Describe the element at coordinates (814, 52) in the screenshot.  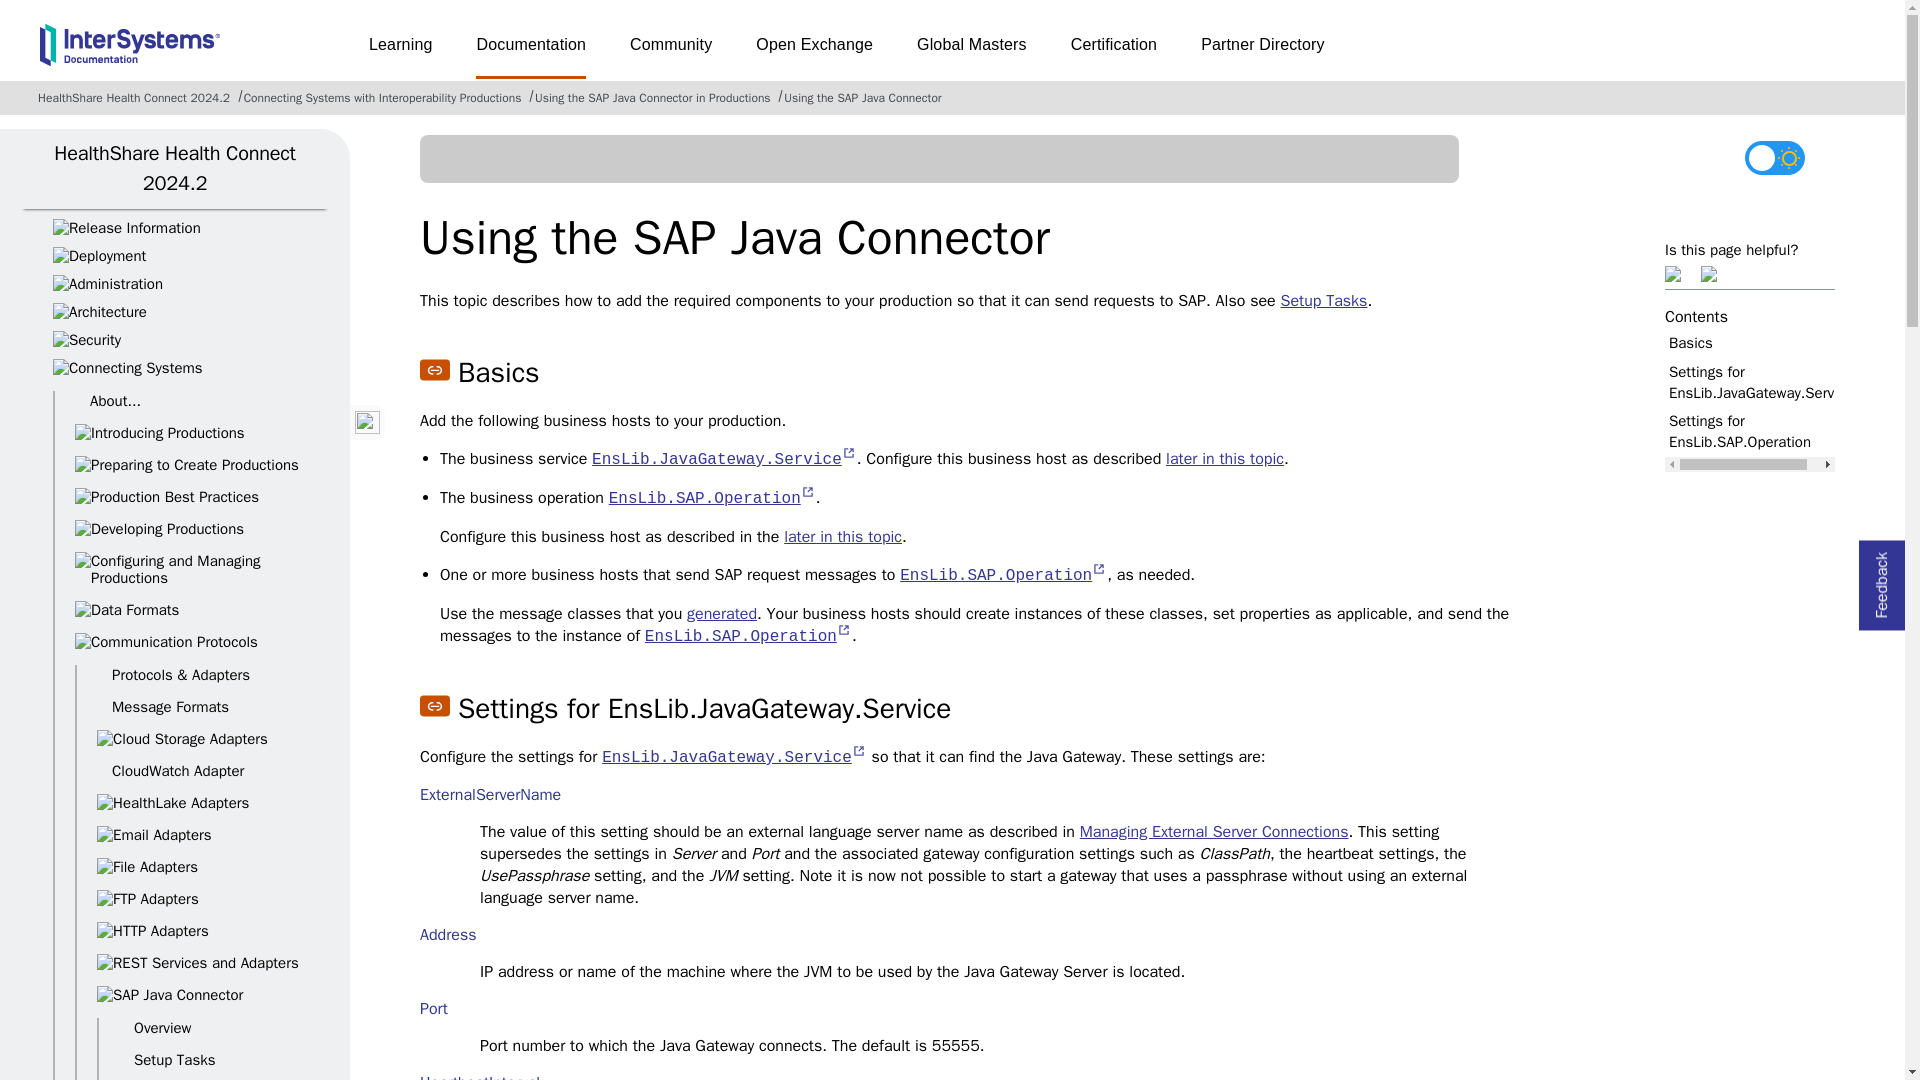
I see `Open Exchange` at that location.